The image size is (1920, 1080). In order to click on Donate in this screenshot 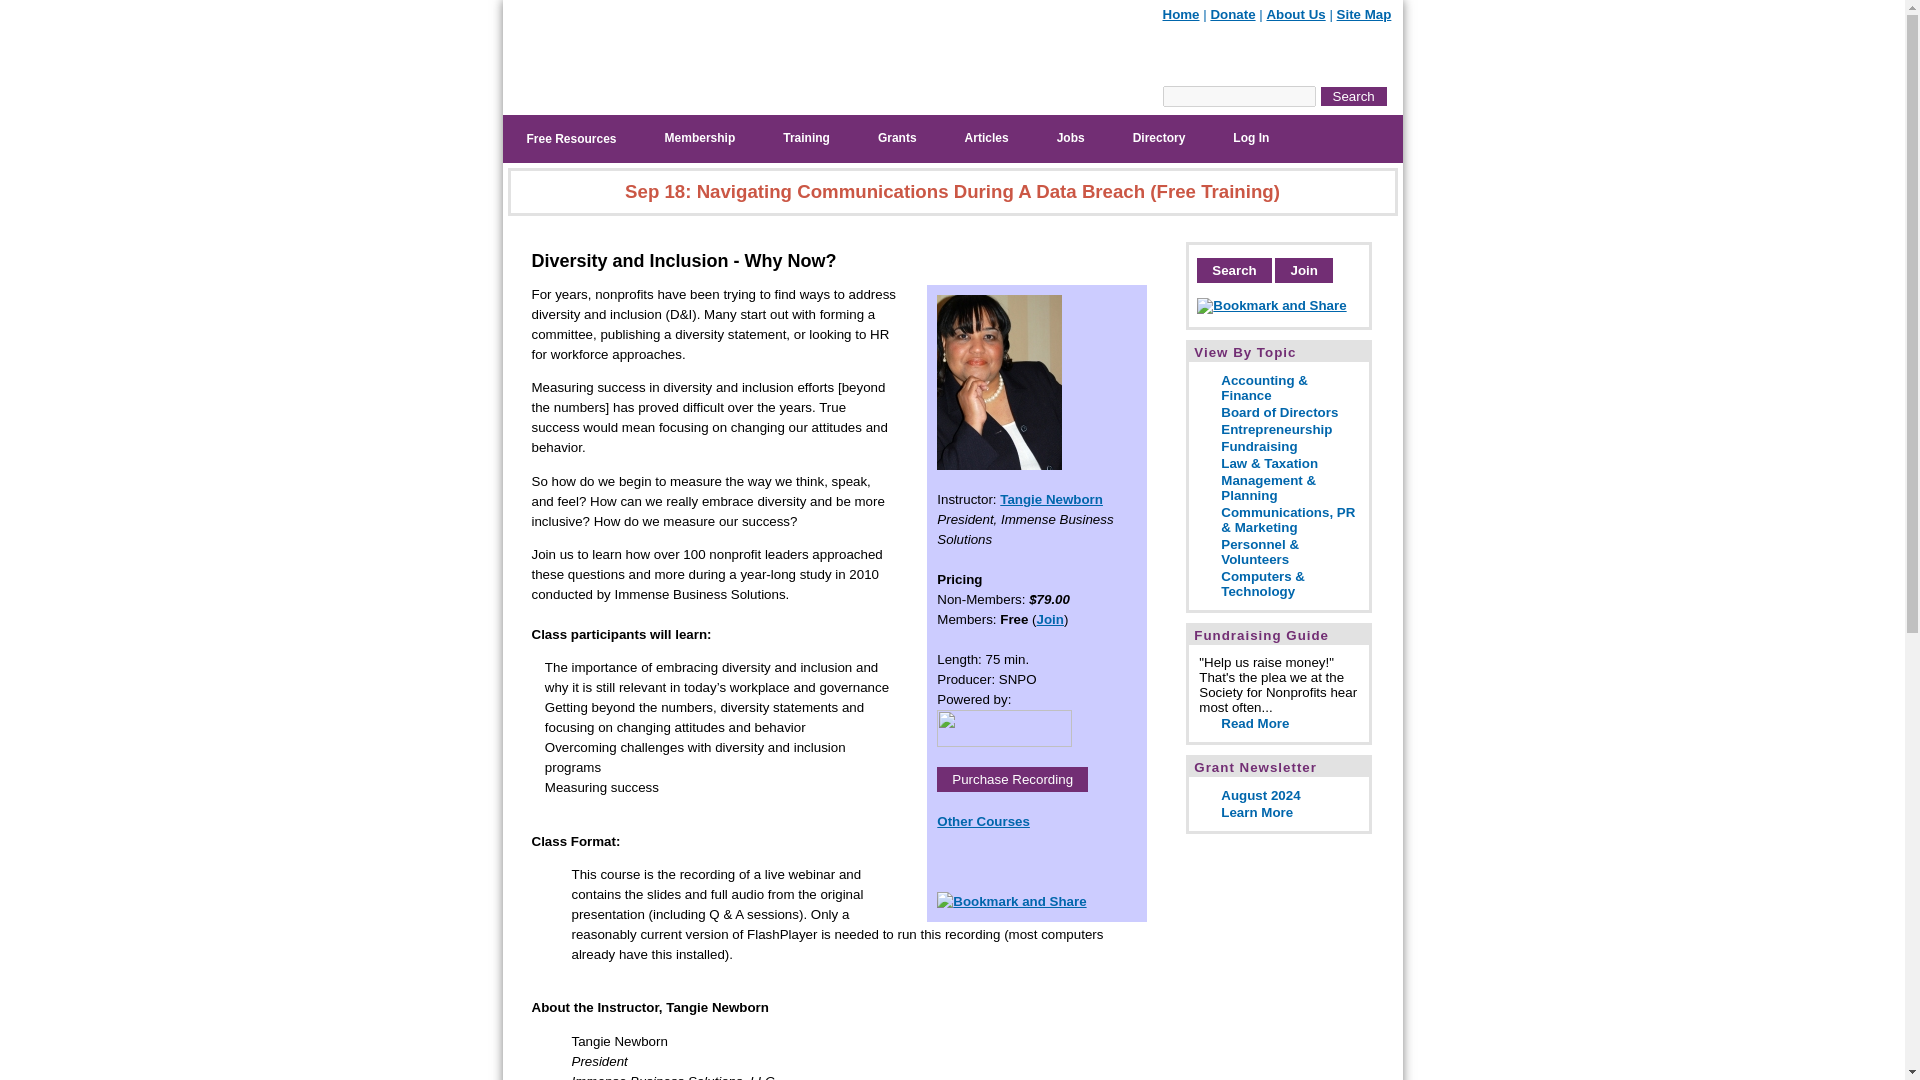, I will do `click(1232, 14)`.